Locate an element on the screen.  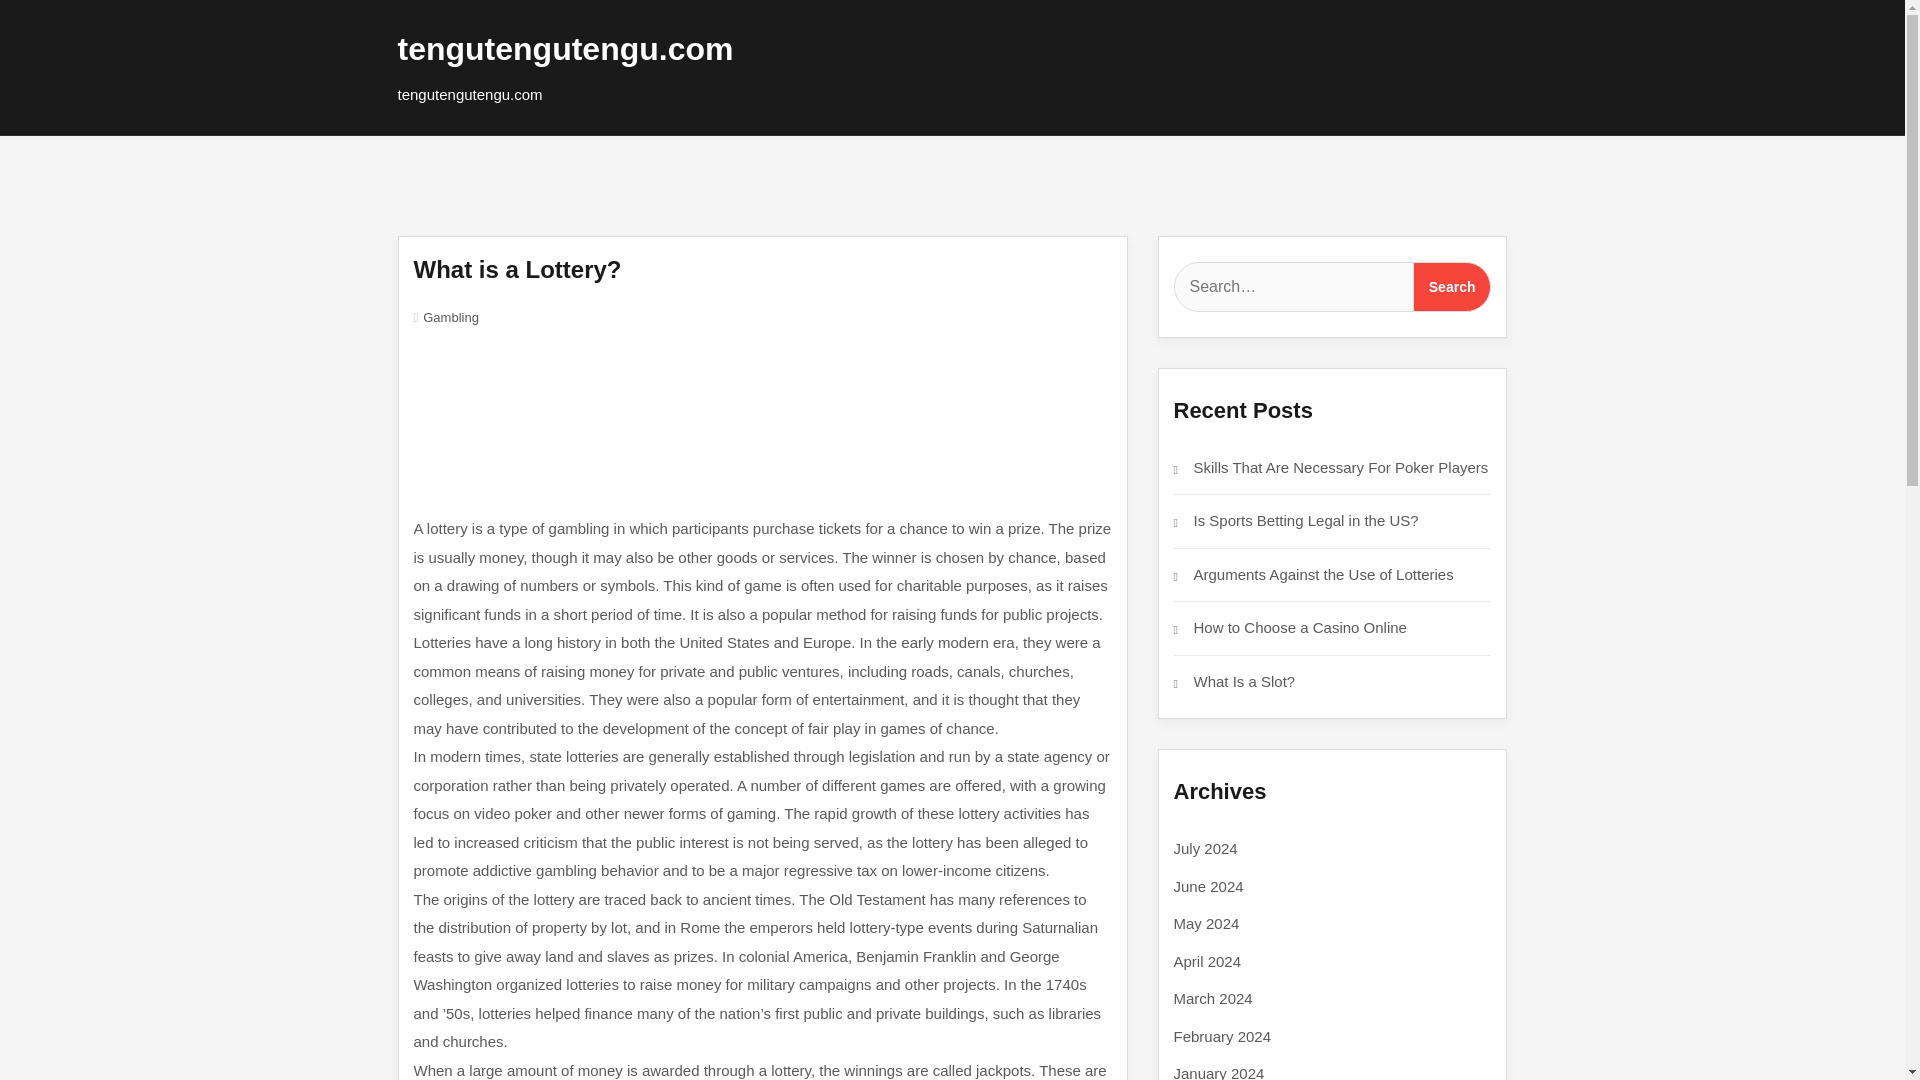
April 2024 is located at coordinates (1208, 960).